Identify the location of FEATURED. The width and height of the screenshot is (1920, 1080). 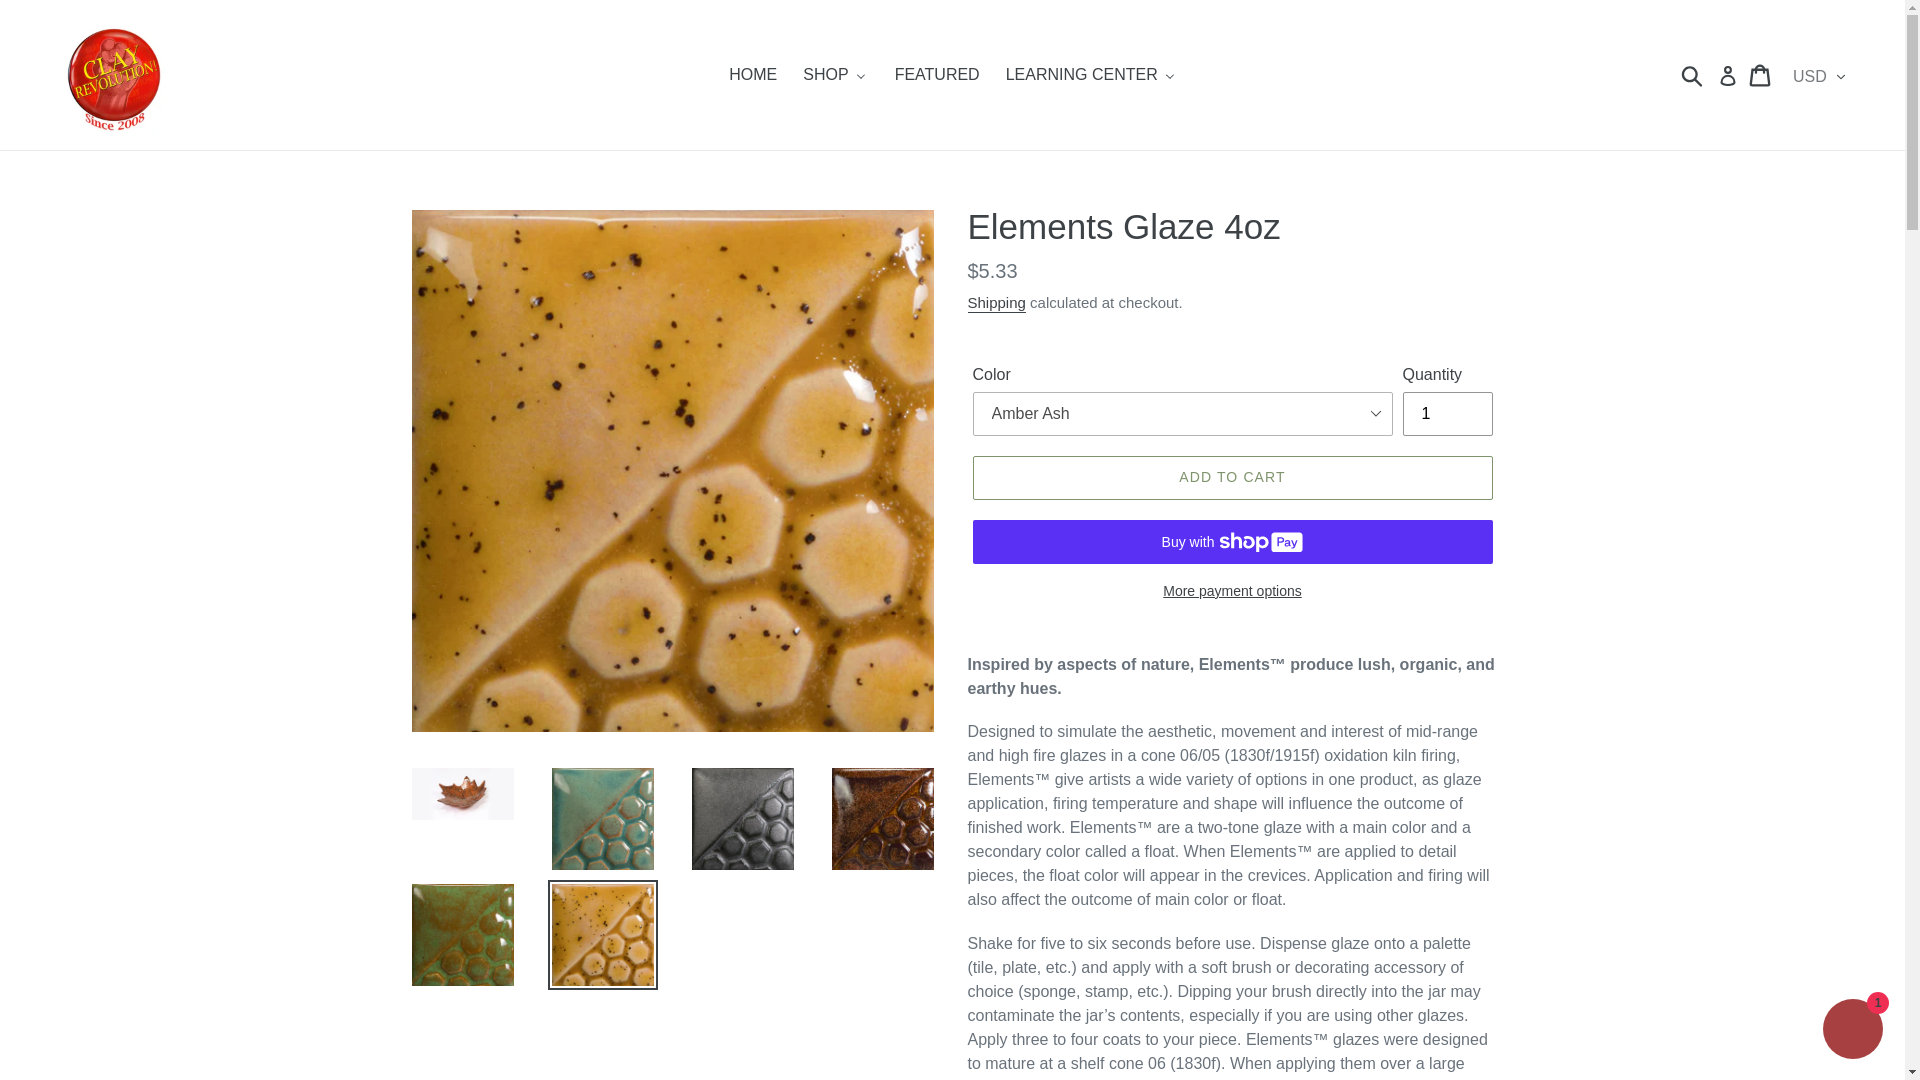
(936, 75).